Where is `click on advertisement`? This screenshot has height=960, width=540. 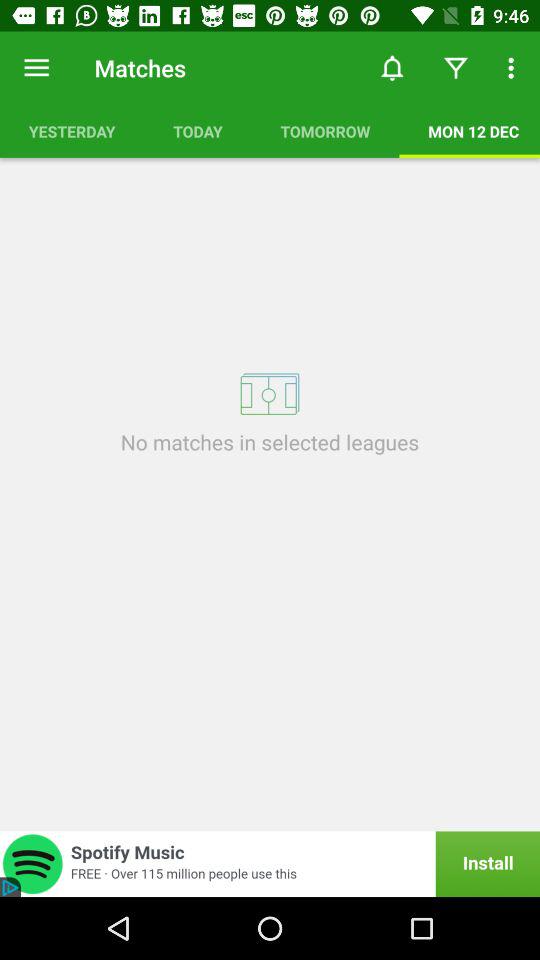 click on advertisement is located at coordinates (270, 864).